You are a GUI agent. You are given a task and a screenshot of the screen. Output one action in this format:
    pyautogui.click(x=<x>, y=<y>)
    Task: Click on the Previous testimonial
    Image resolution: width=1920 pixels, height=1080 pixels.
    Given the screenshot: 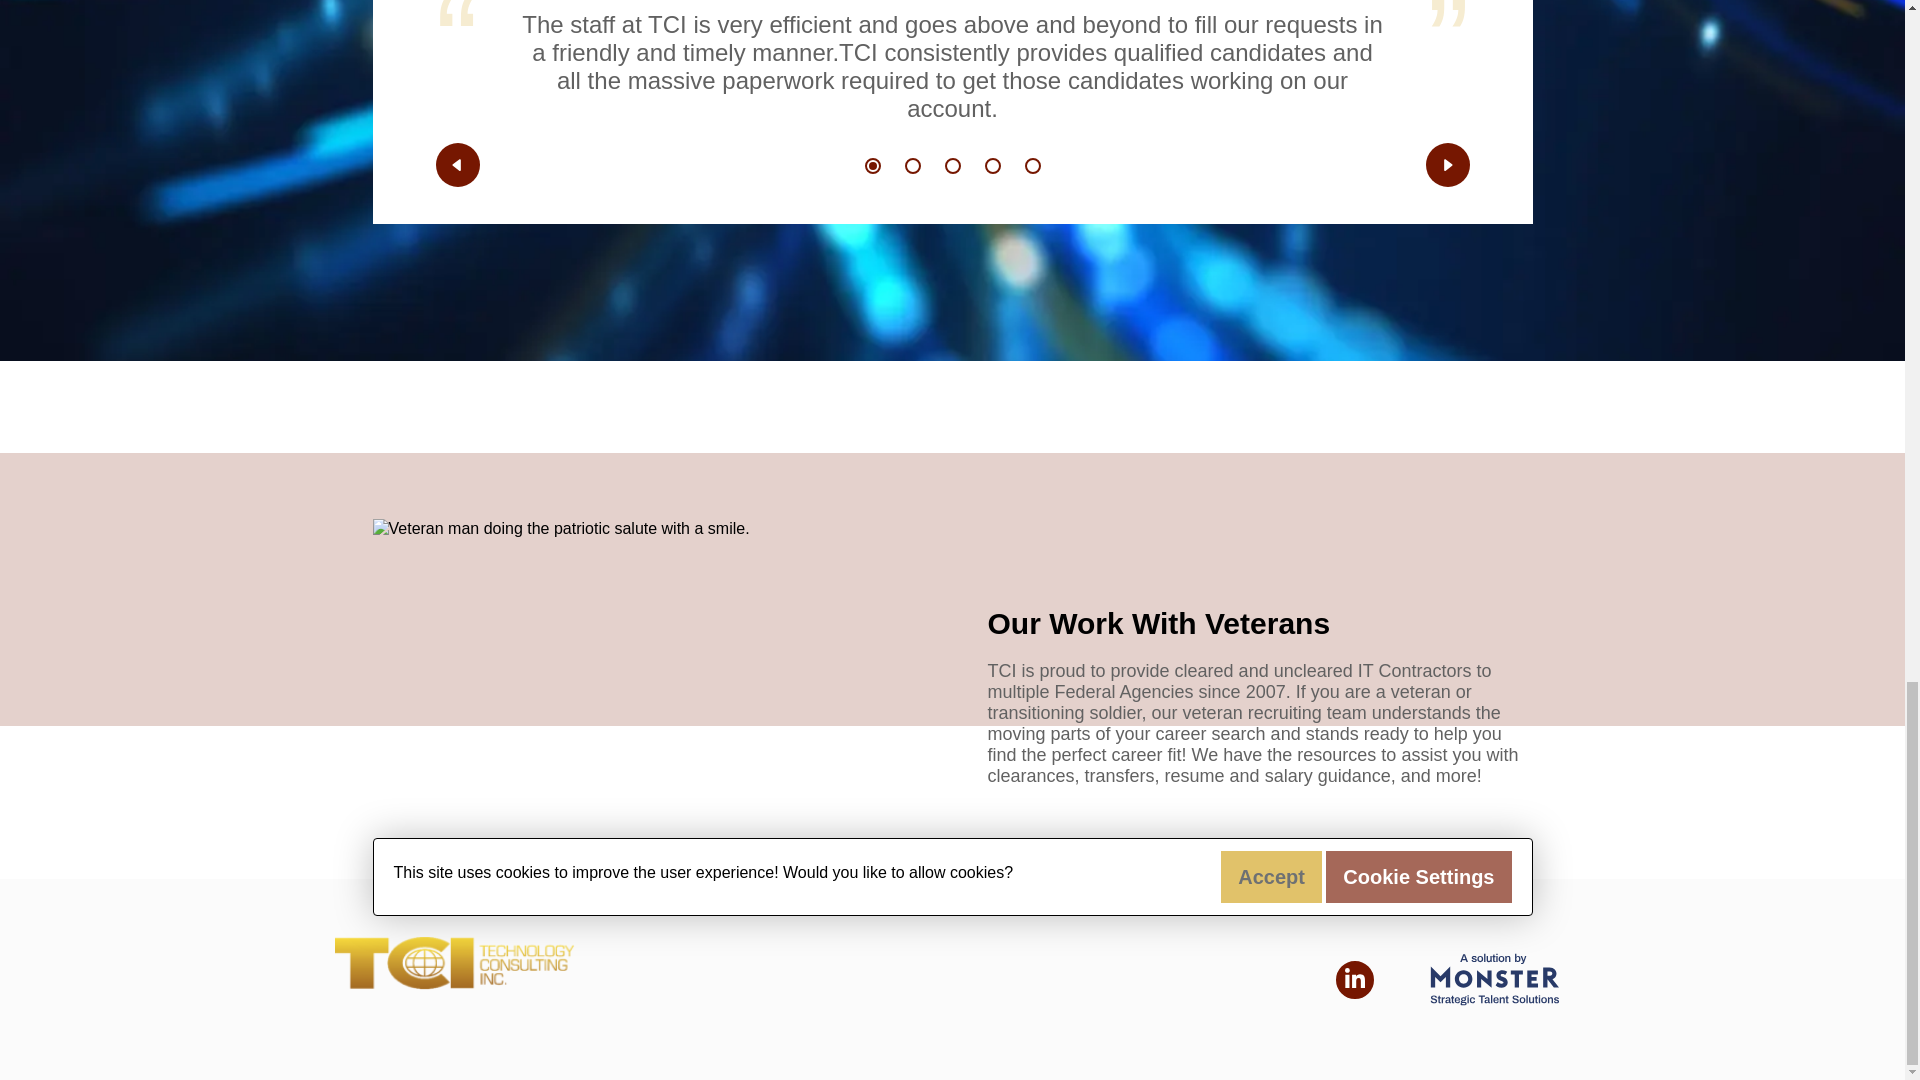 What is the action you would take?
    pyautogui.click(x=458, y=164)
    